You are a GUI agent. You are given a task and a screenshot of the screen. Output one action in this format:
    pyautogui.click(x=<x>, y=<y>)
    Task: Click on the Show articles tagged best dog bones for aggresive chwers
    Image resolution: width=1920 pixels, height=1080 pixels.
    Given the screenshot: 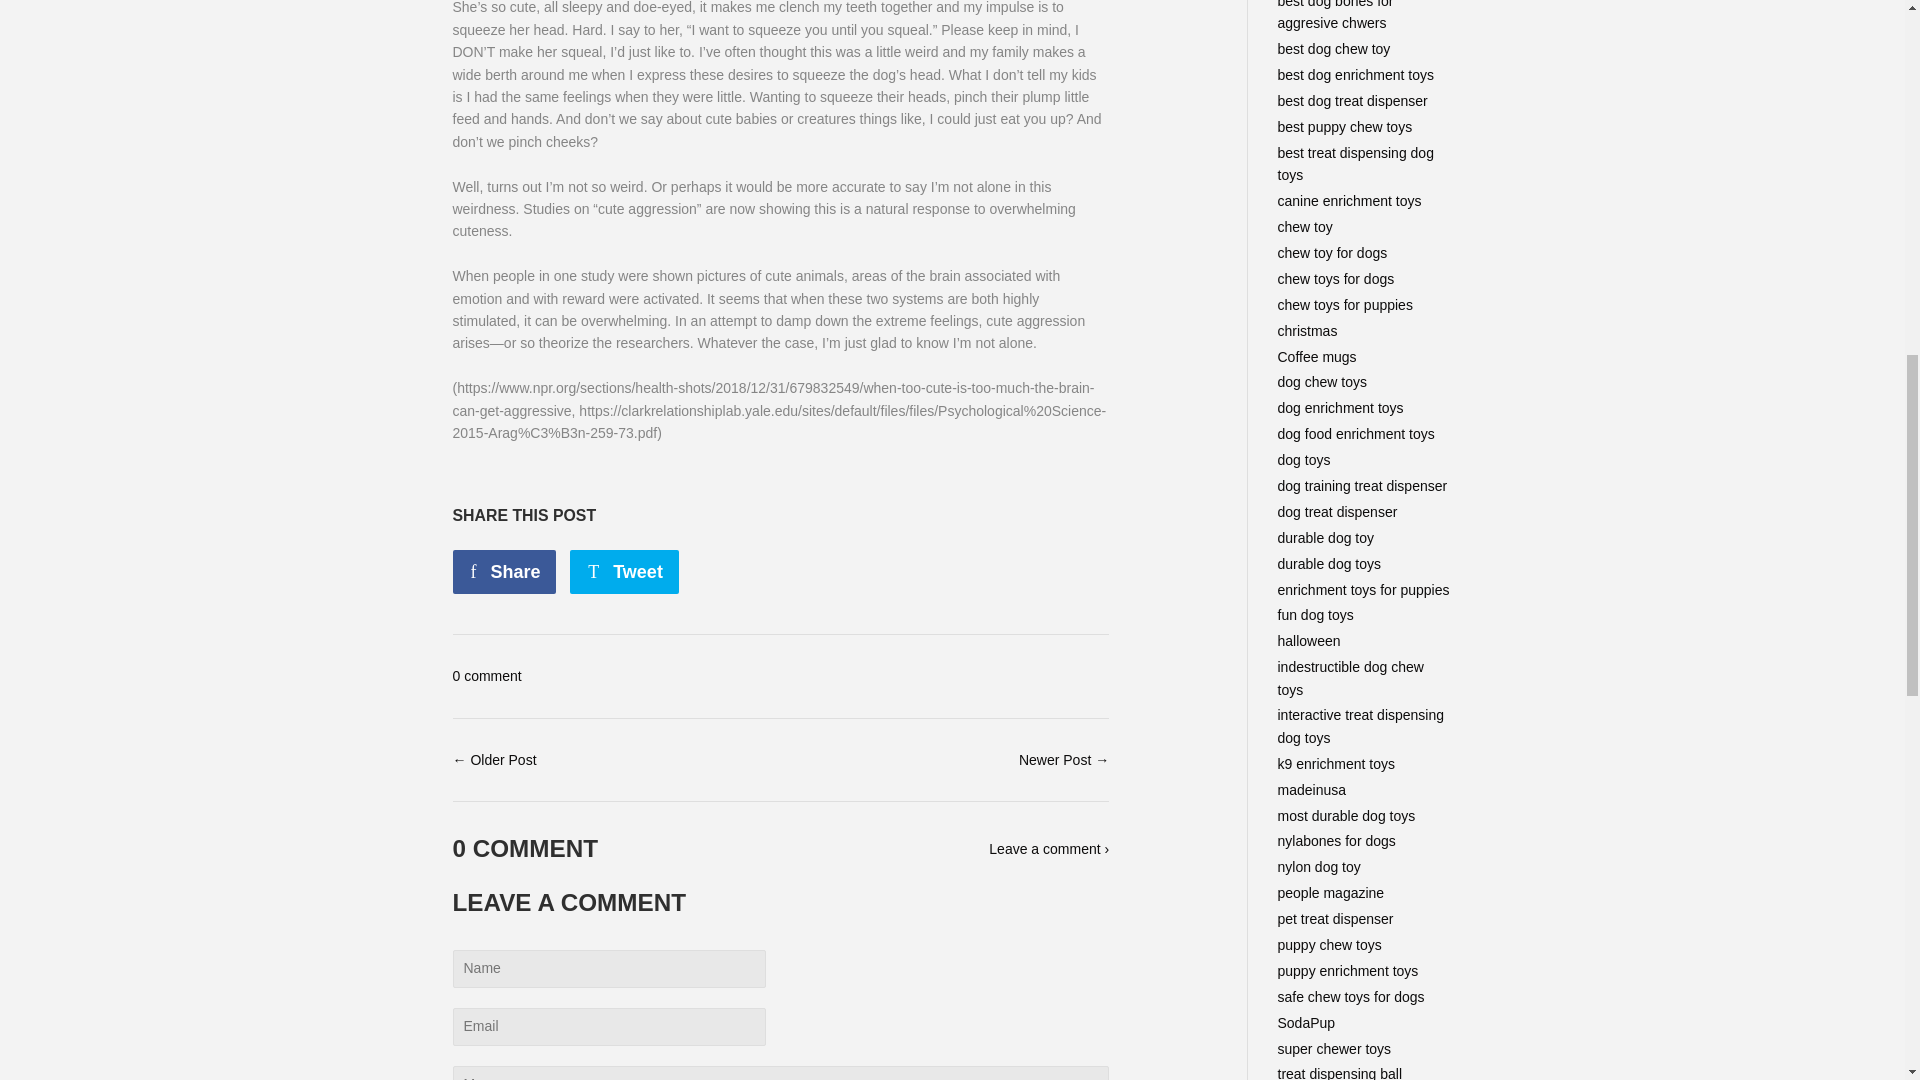 What is the action you would take?
    pyautogui.click(x=1336, y=16)
    